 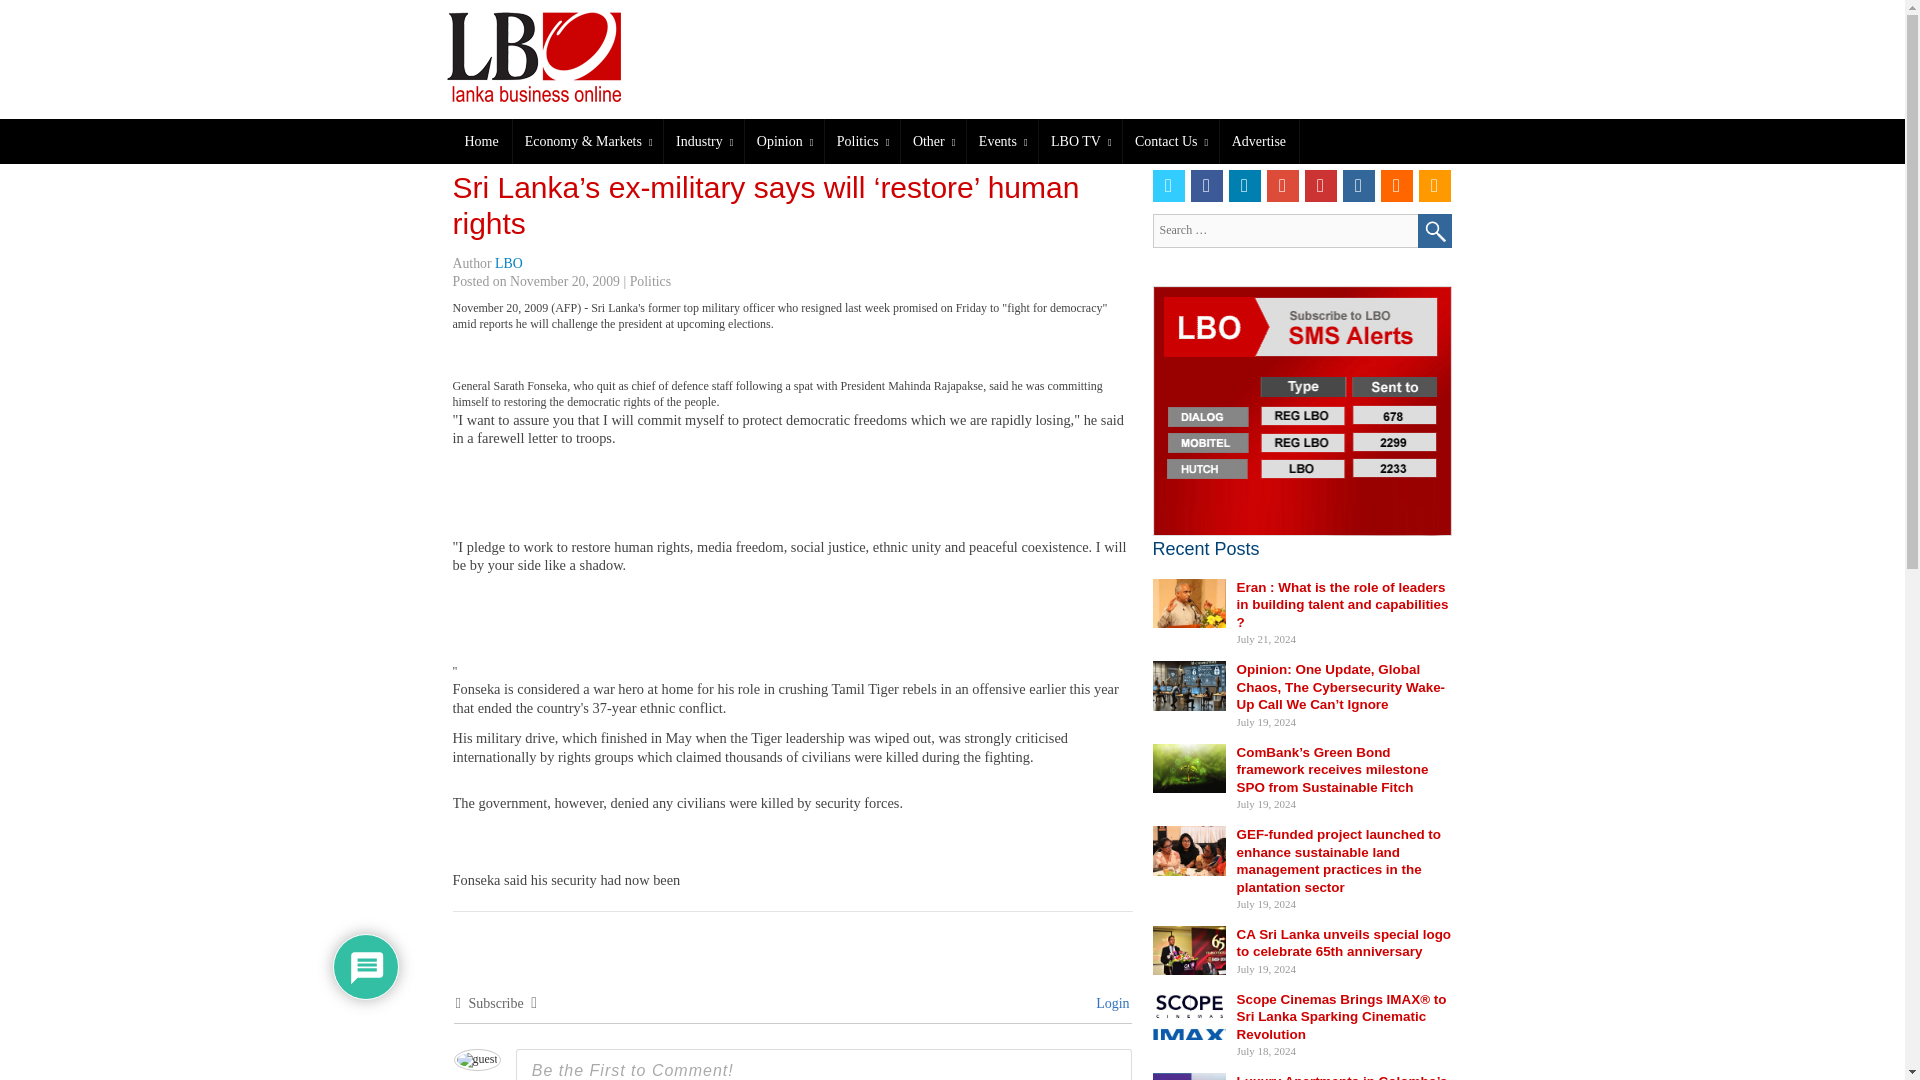 What do you see at coordinates (508, 263) in the screenshot?
I see `View all posts by LBO` at bounding box center [508, 263].